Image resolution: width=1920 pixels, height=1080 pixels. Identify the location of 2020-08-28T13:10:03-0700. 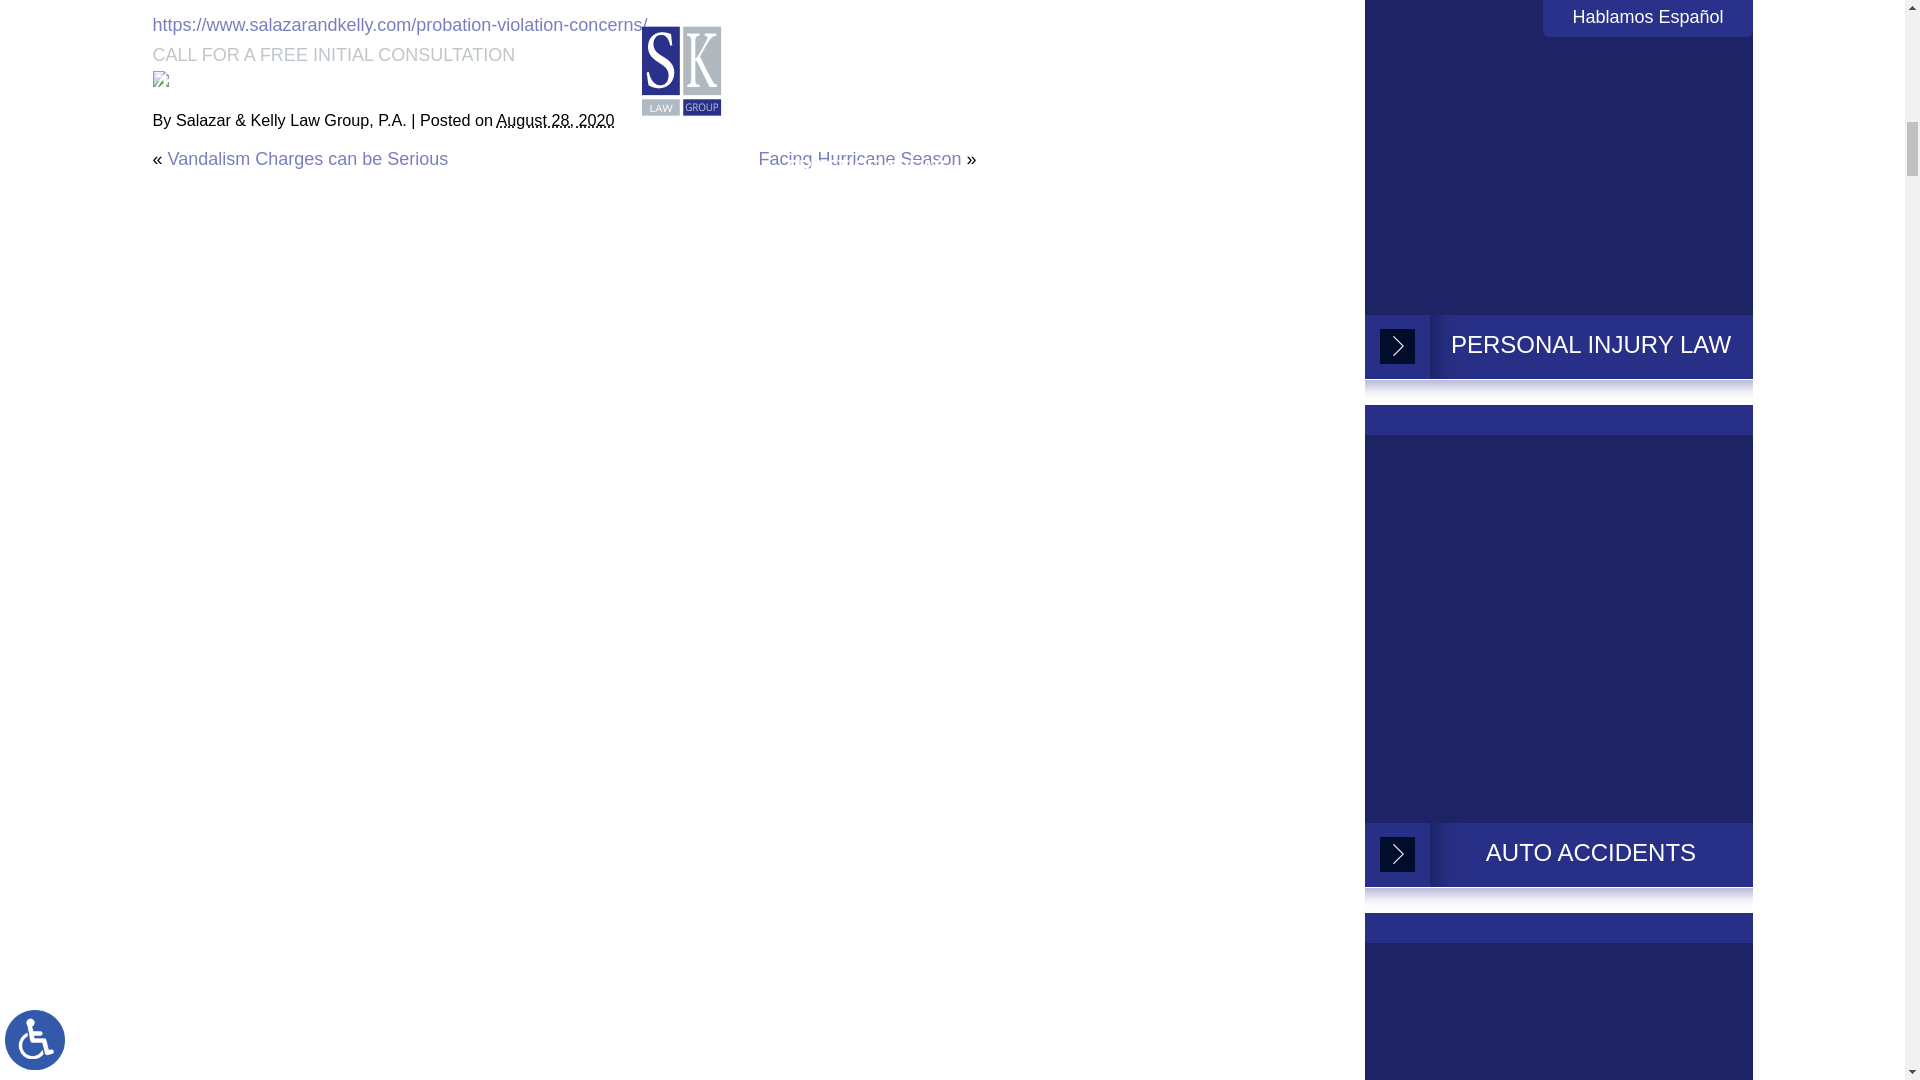
(556, 120).